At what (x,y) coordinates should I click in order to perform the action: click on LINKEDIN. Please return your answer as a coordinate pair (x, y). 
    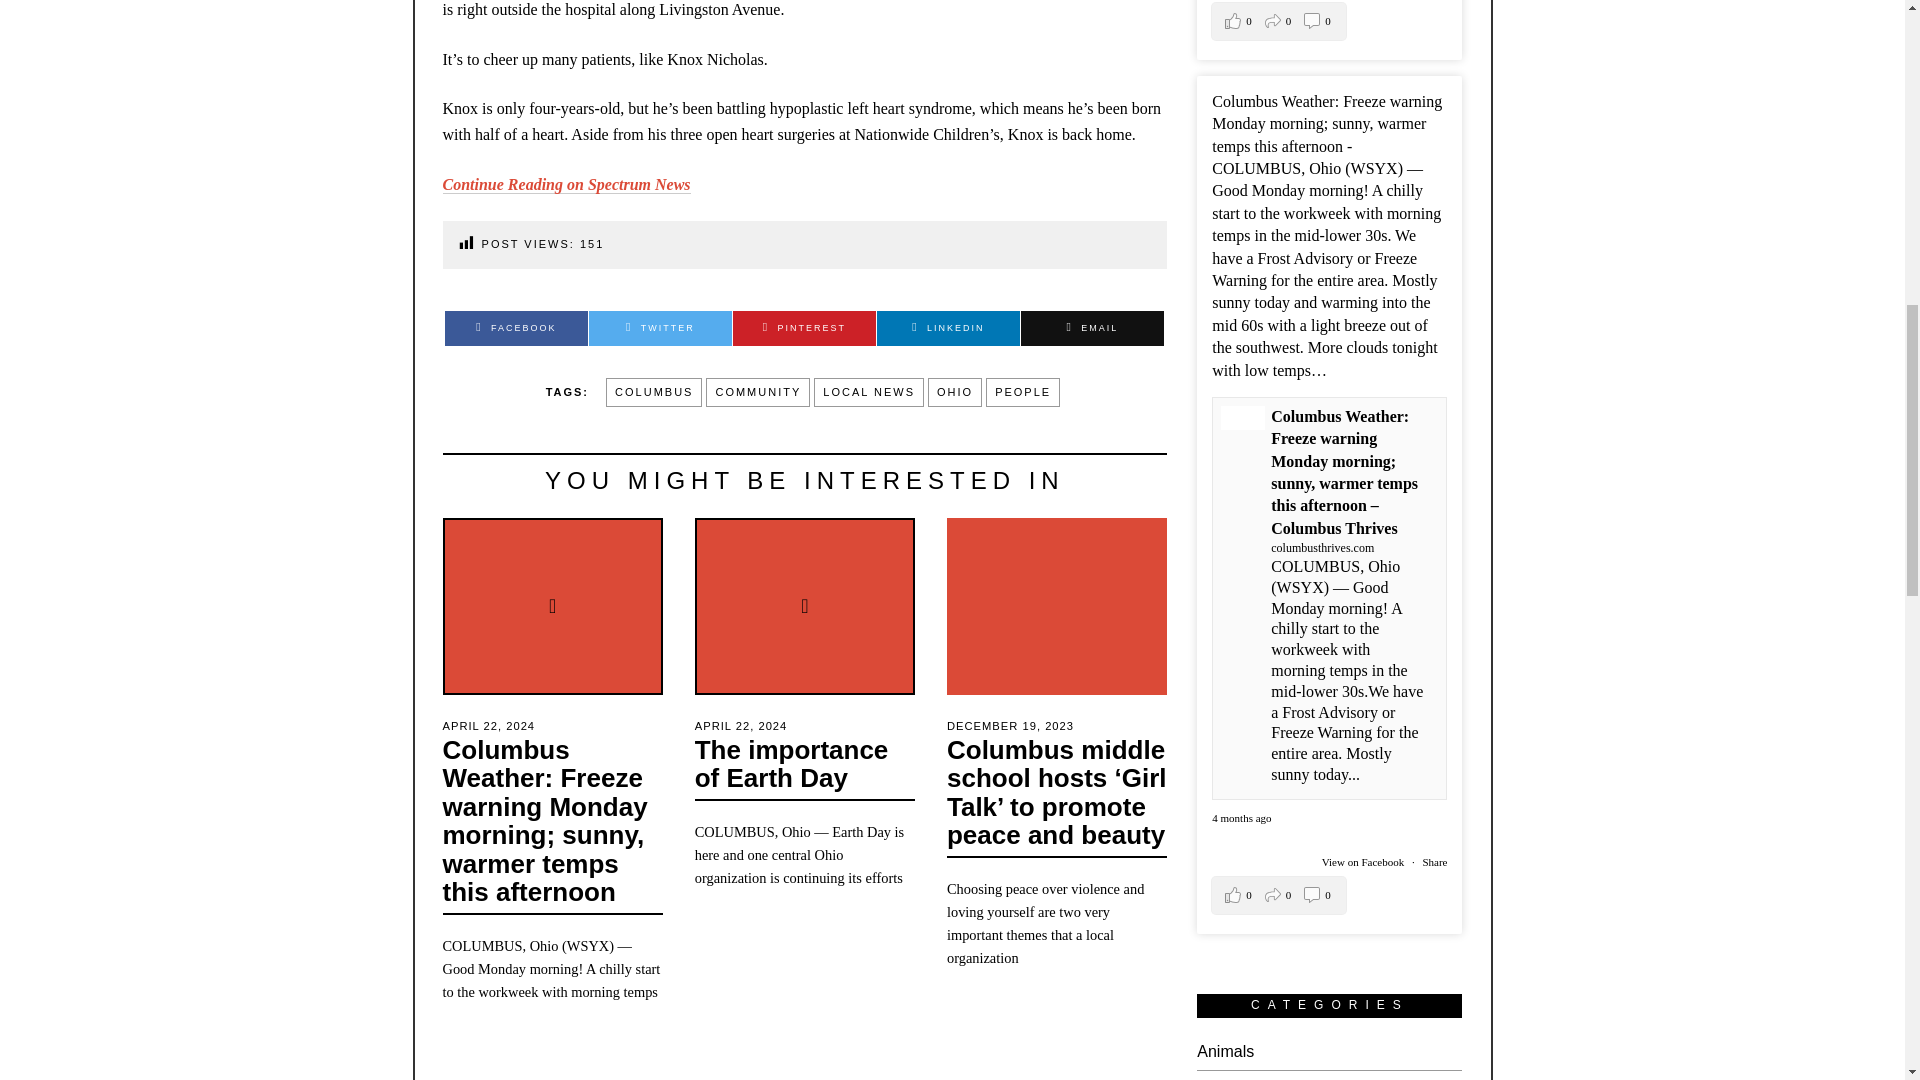
    Looking at the image, I should click on (948, 328).